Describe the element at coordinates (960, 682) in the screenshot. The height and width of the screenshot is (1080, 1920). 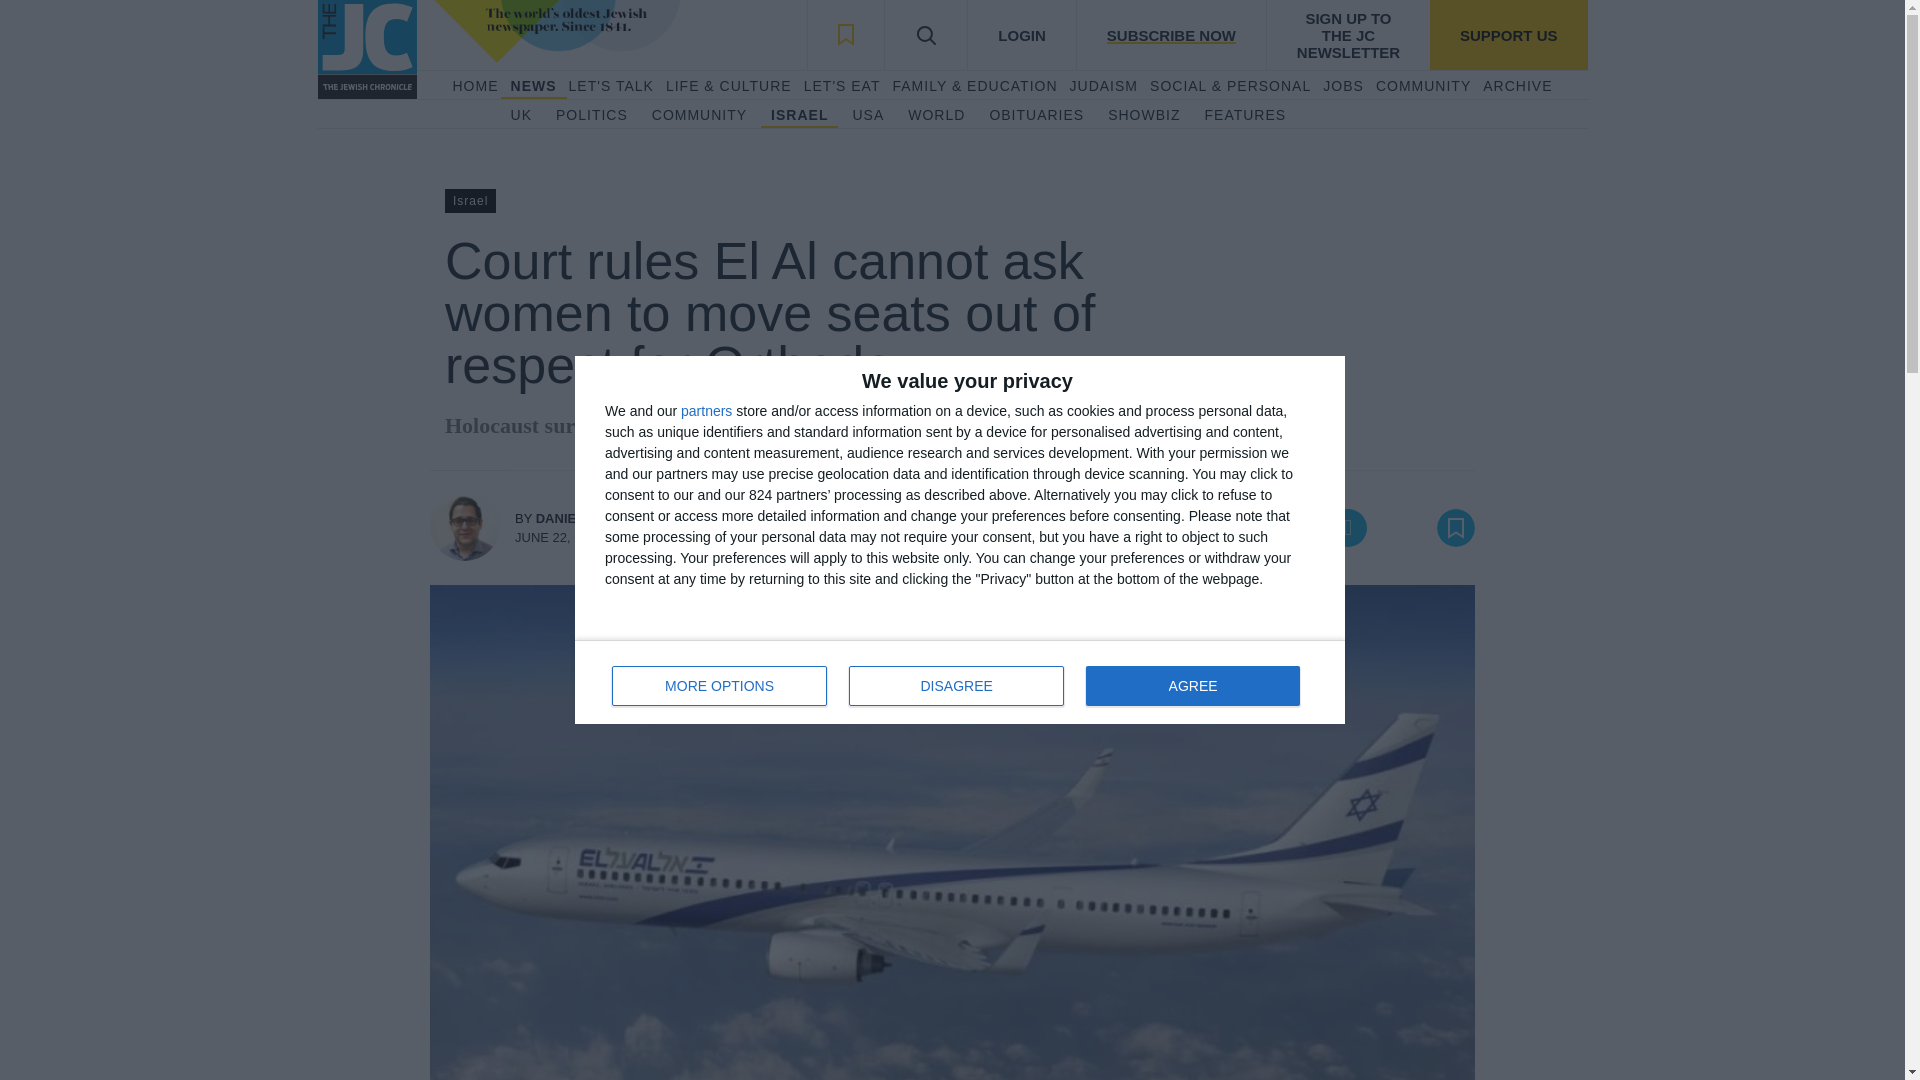
I see `SHOWBIZ` at that location.